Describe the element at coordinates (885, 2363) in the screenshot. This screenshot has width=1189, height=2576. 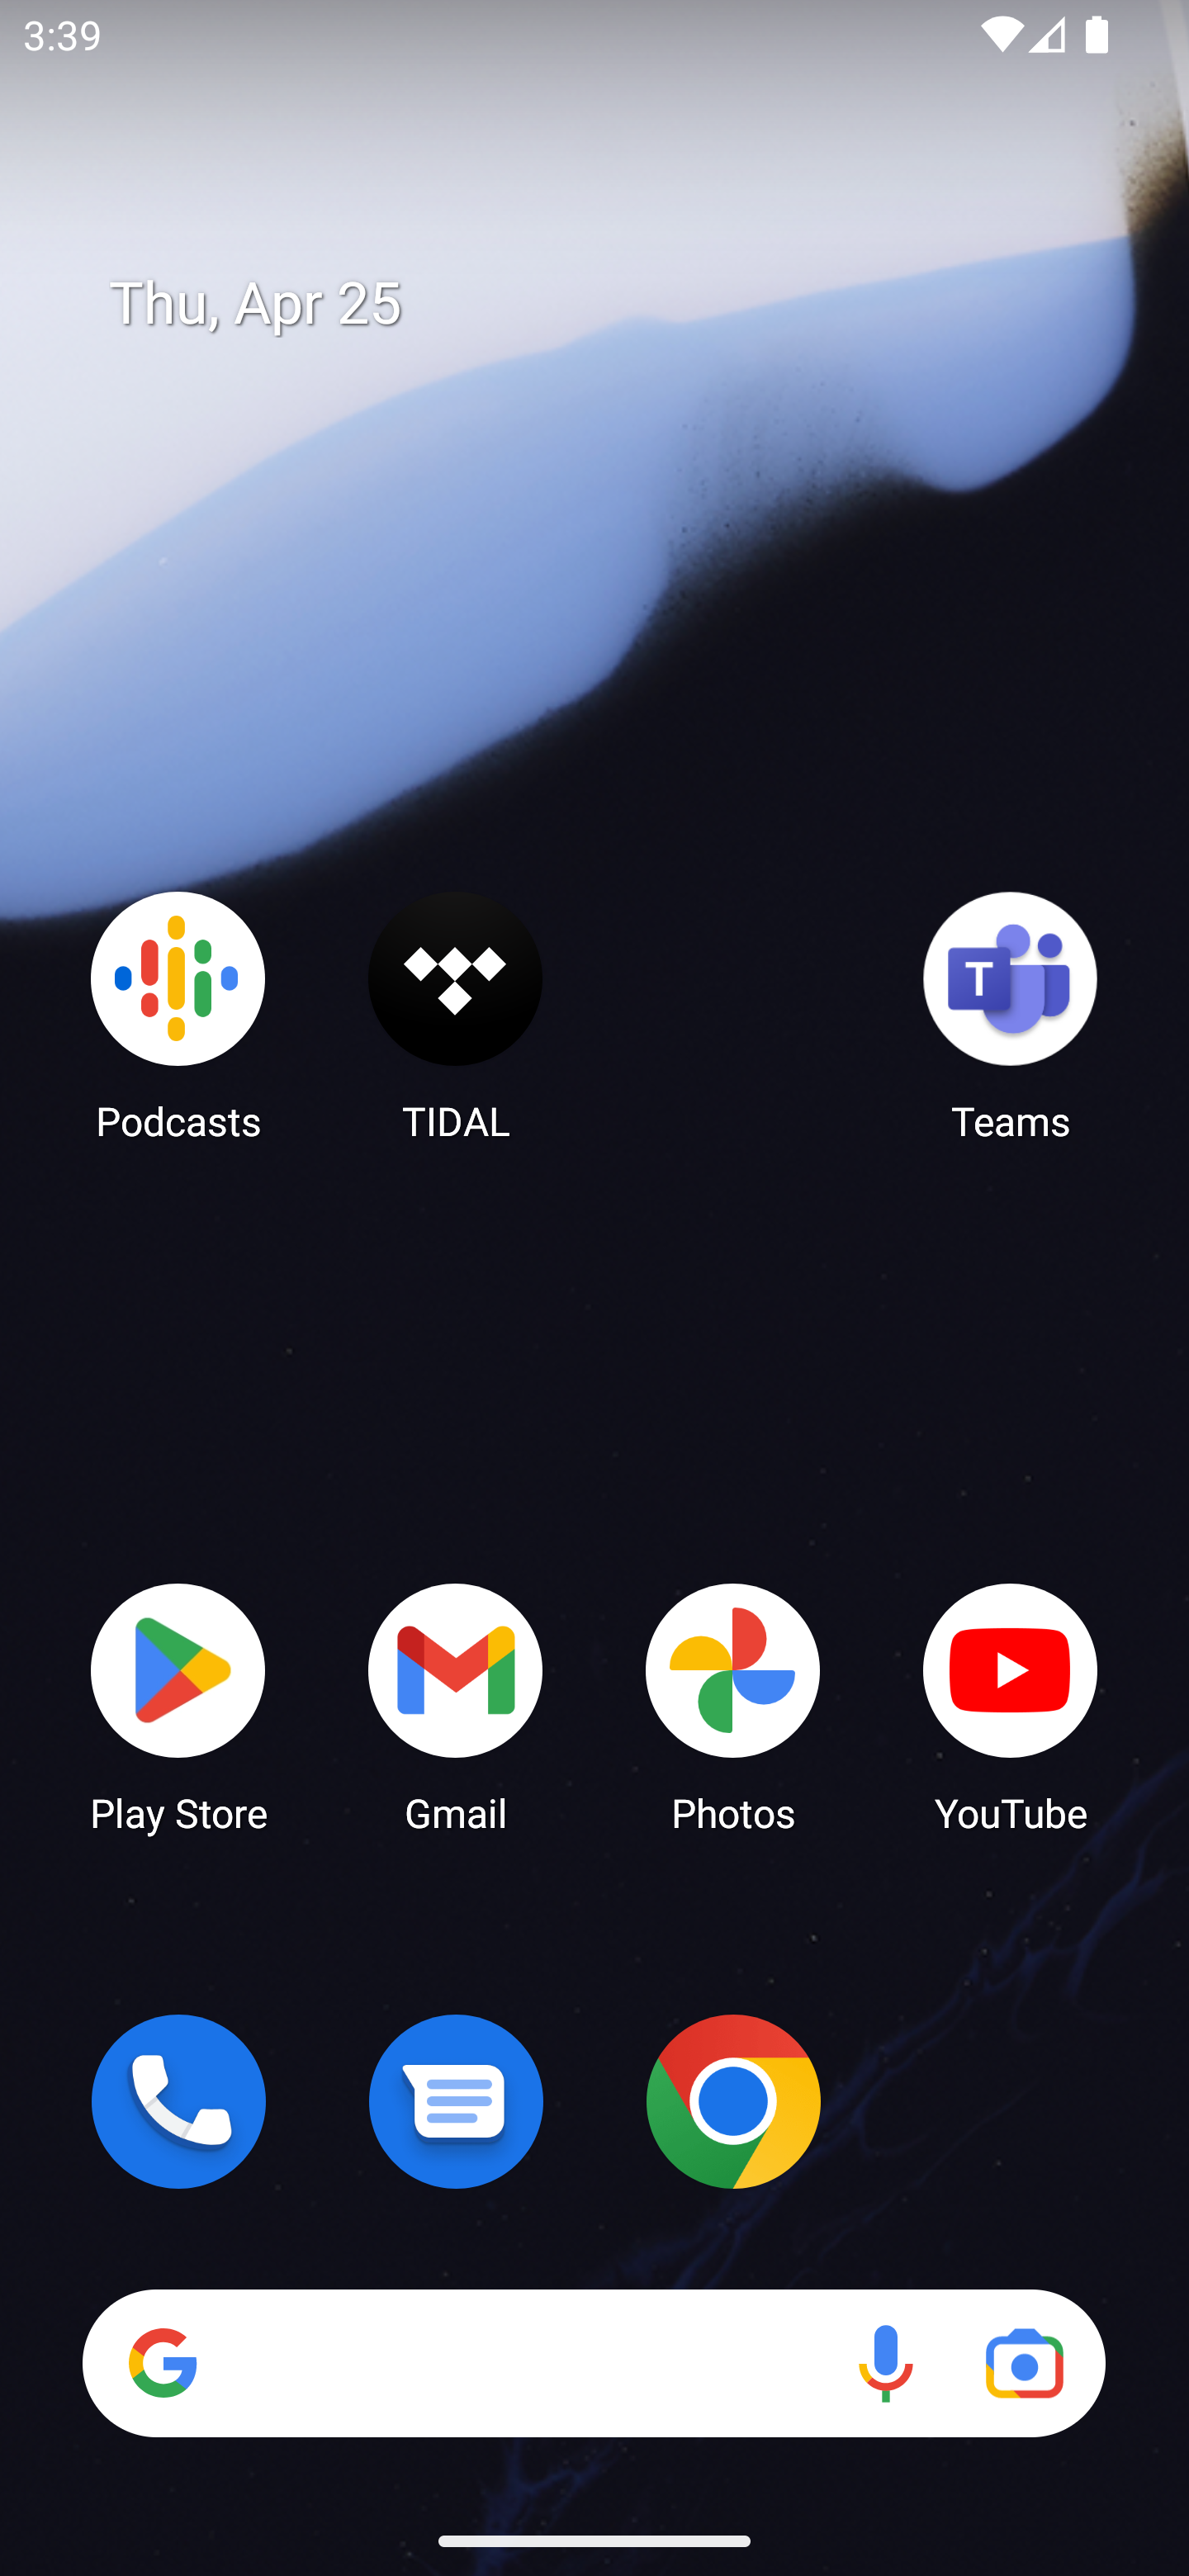
I see `Voice search` at that location.